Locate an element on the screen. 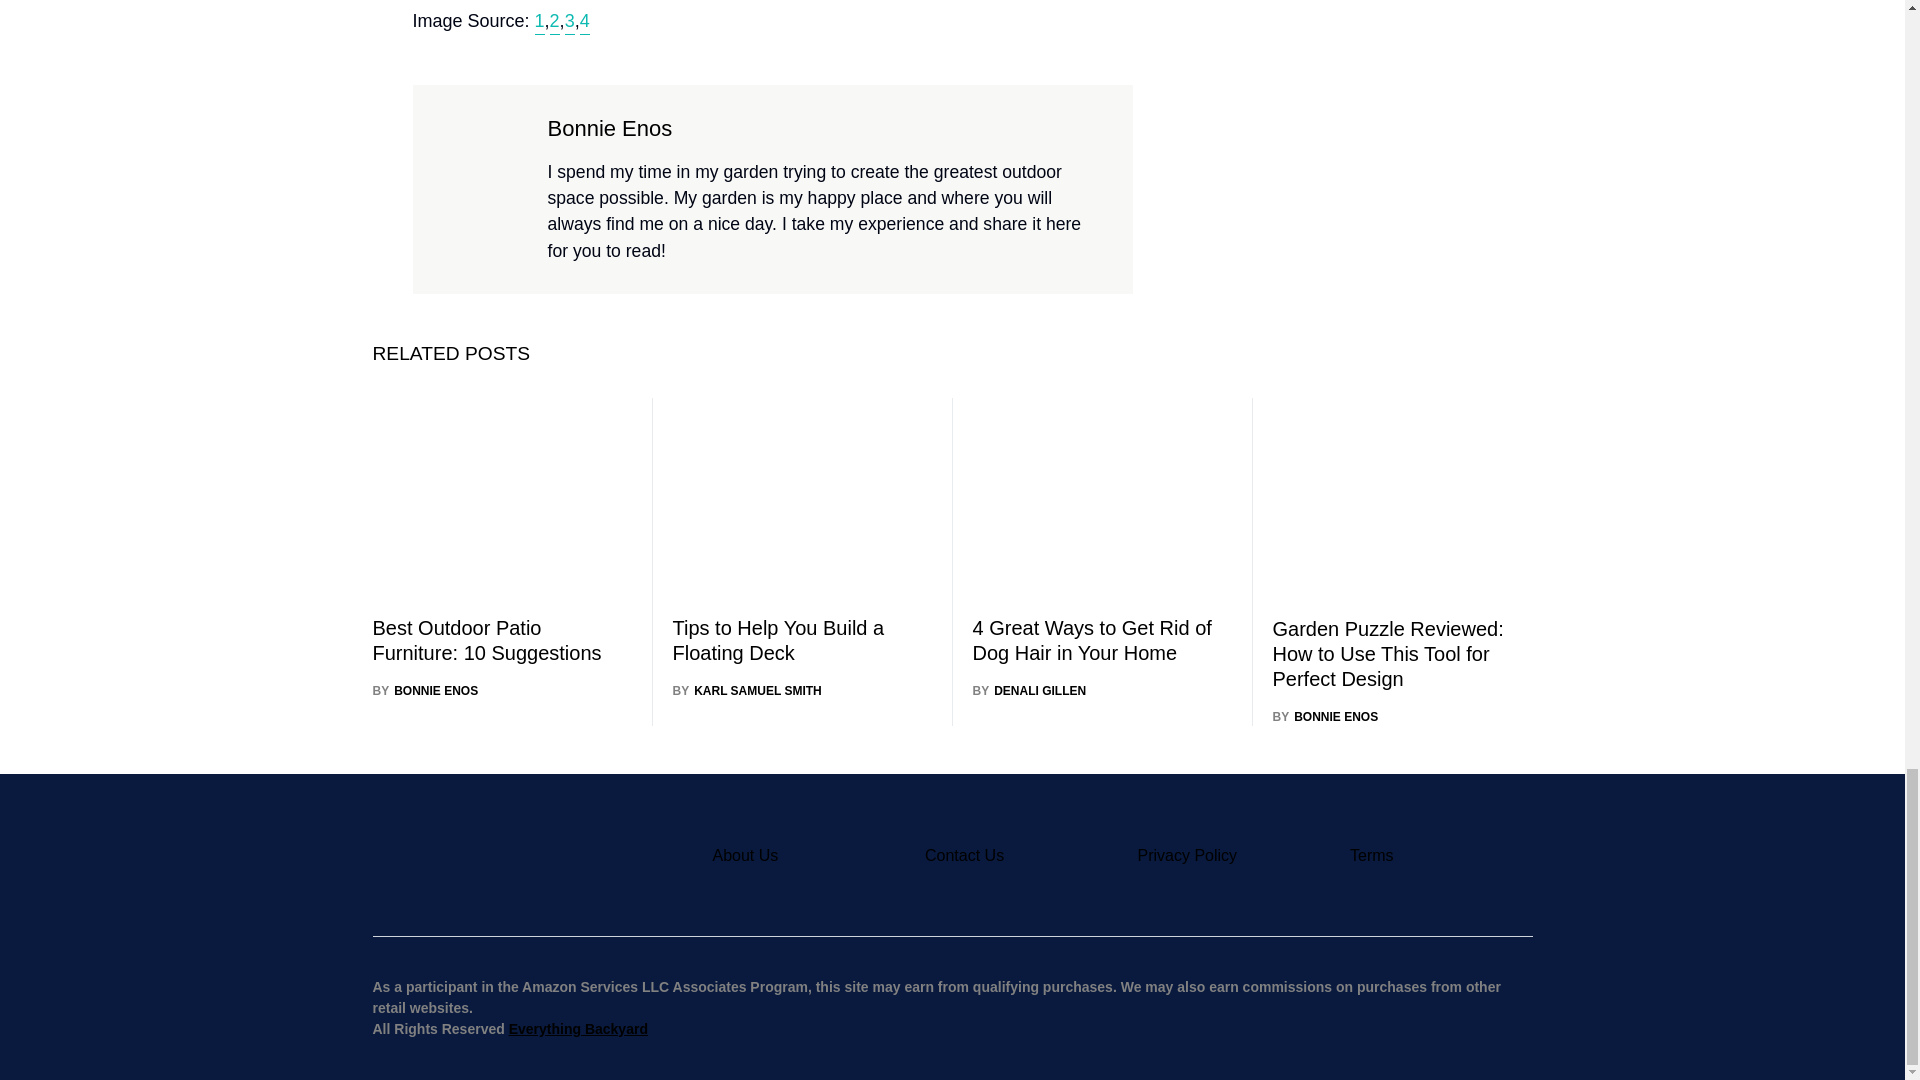 The height and width of the screenshot is (1080, 1920). View all posts by Karl Samuel Smith is located at coordinates (746, 690).